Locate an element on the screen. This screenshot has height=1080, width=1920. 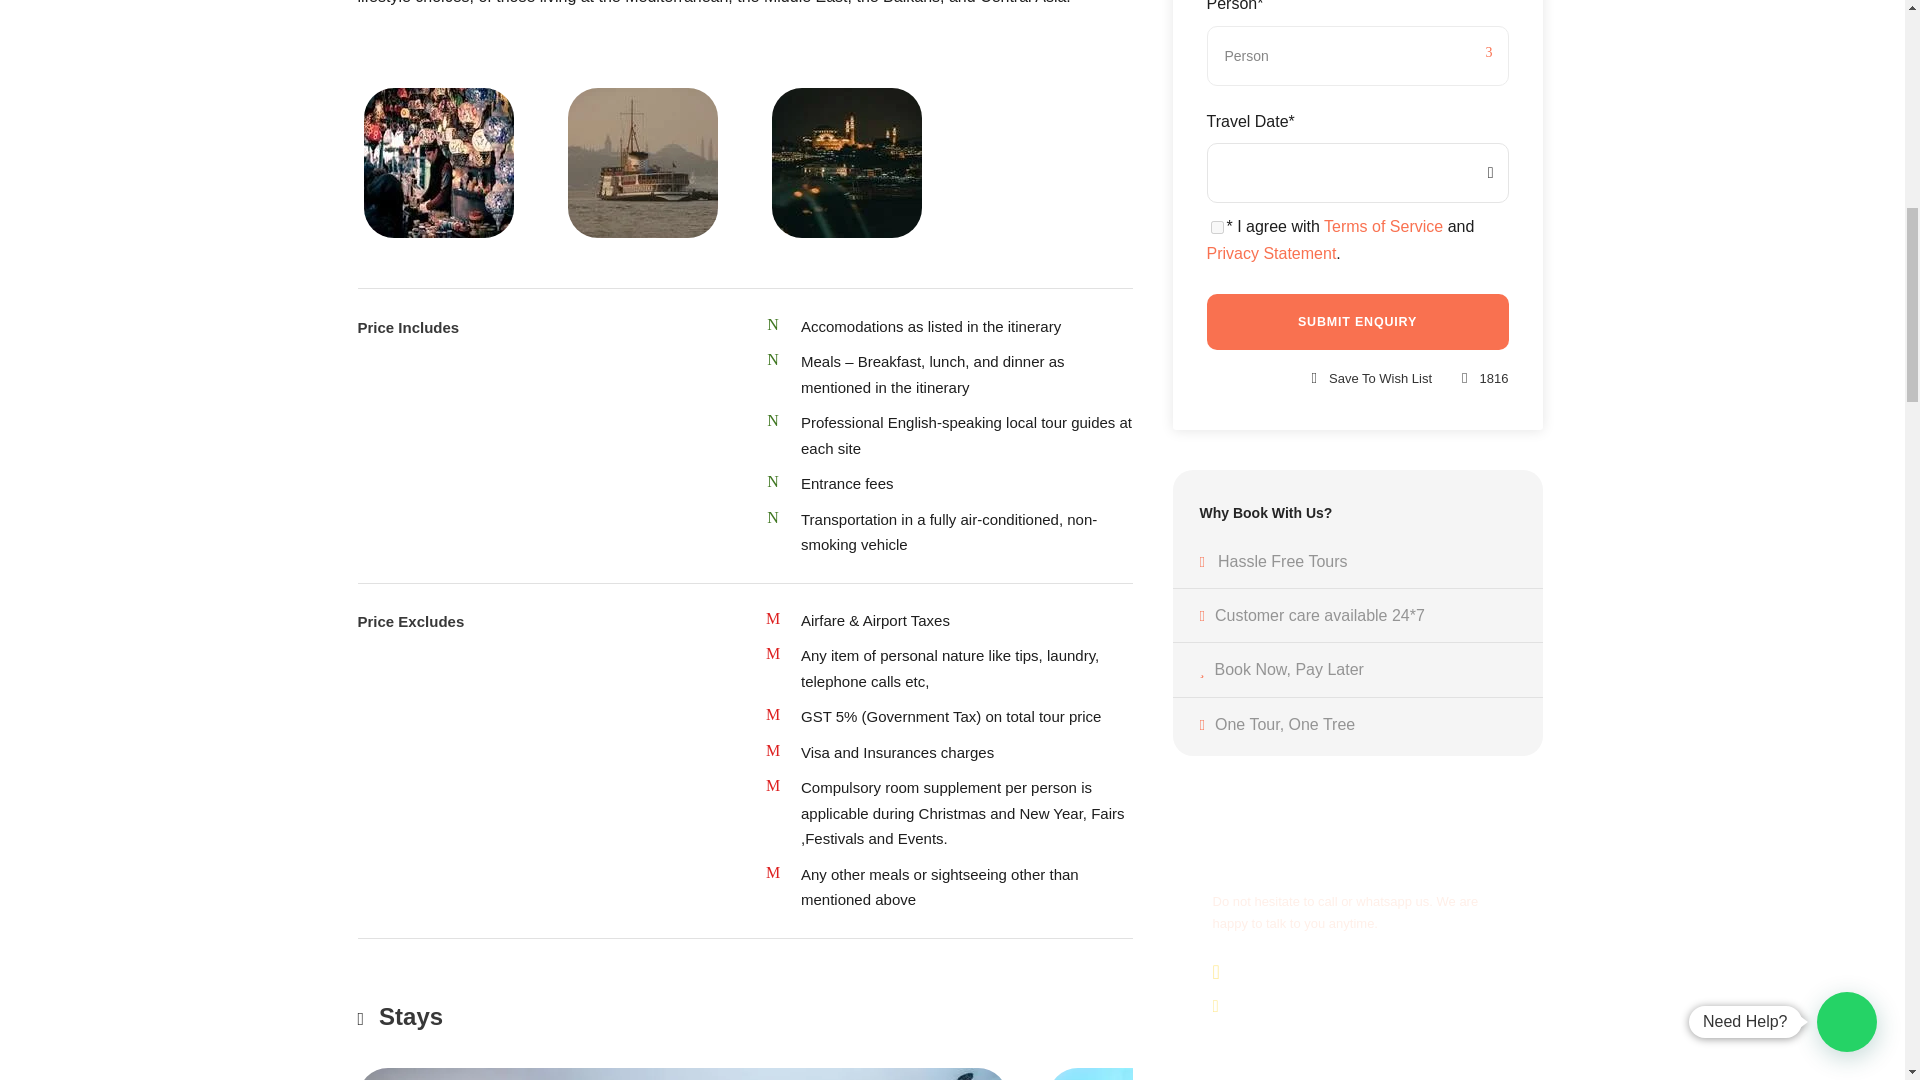
227375242 is located at coordinates (682, 1074).